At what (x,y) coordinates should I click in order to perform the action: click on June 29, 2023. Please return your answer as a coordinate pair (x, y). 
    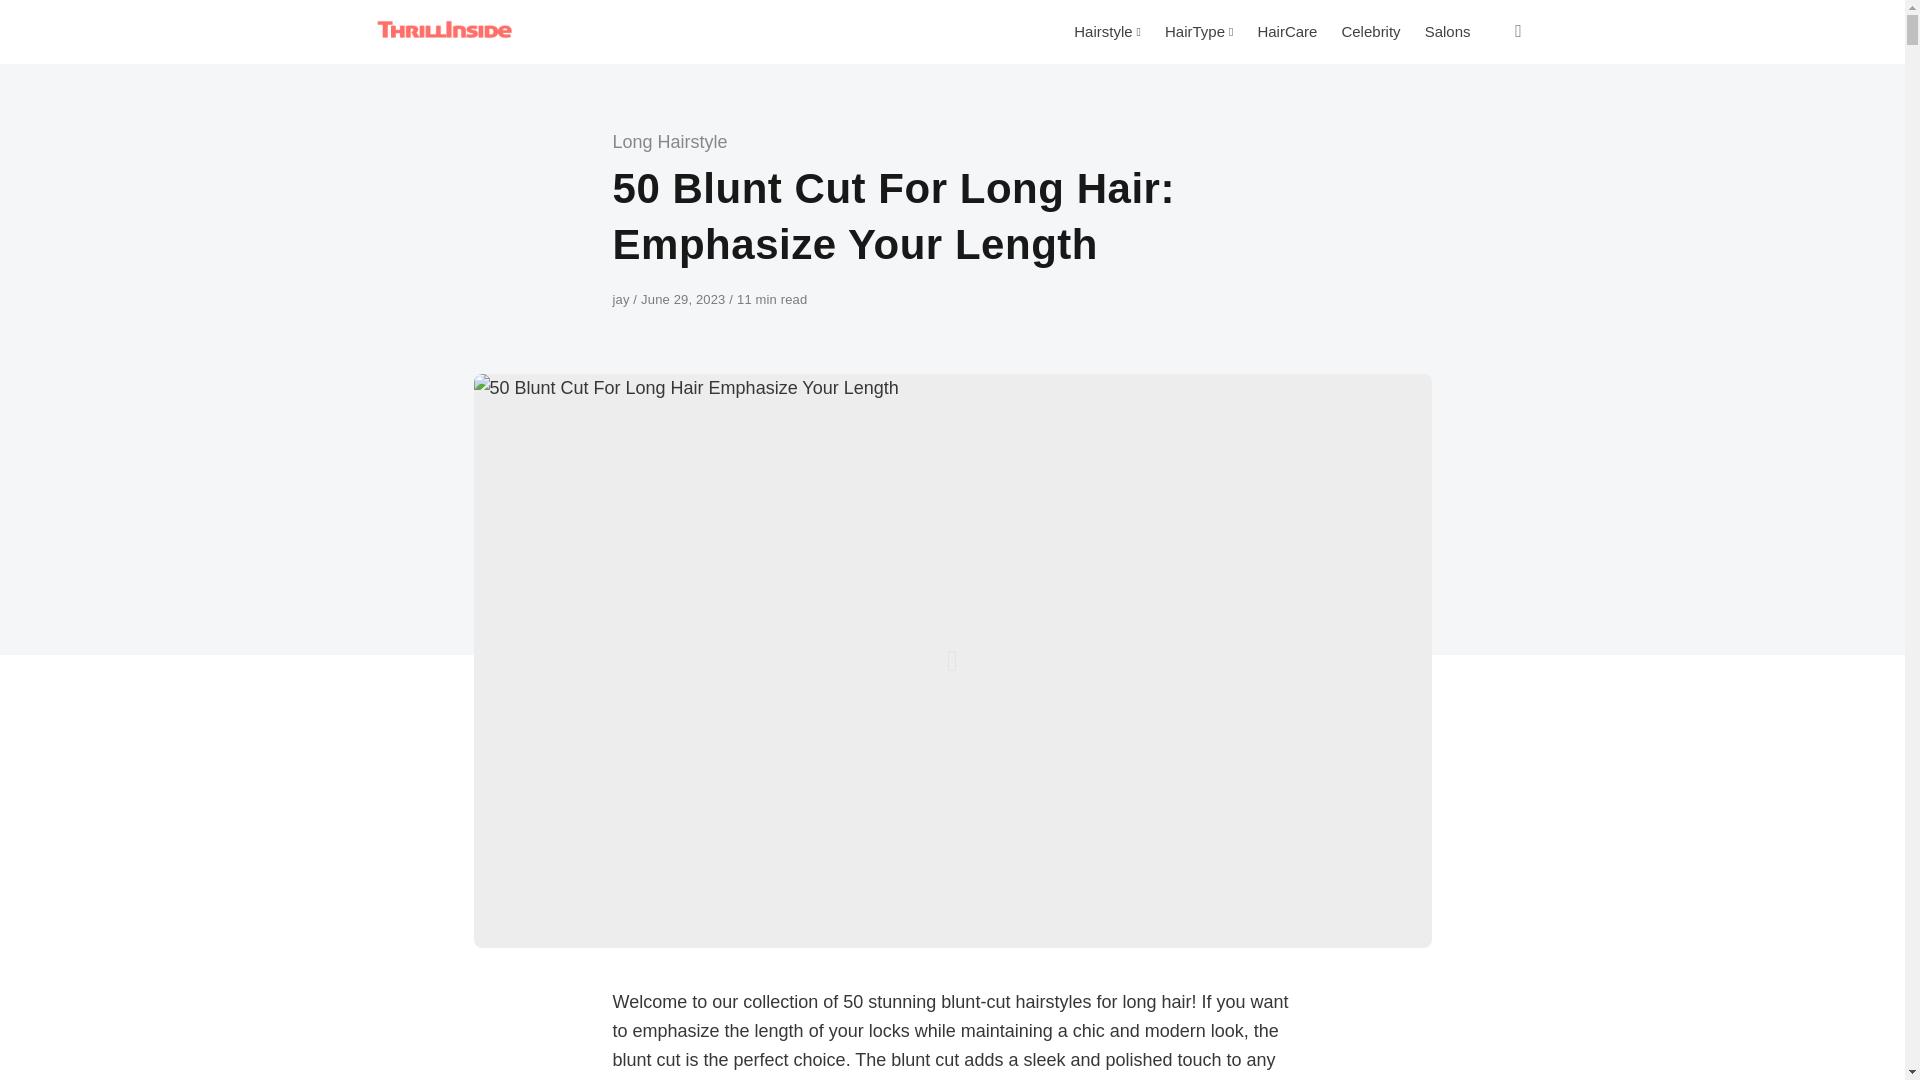
    Looking at the image, I should click on (685, 298).